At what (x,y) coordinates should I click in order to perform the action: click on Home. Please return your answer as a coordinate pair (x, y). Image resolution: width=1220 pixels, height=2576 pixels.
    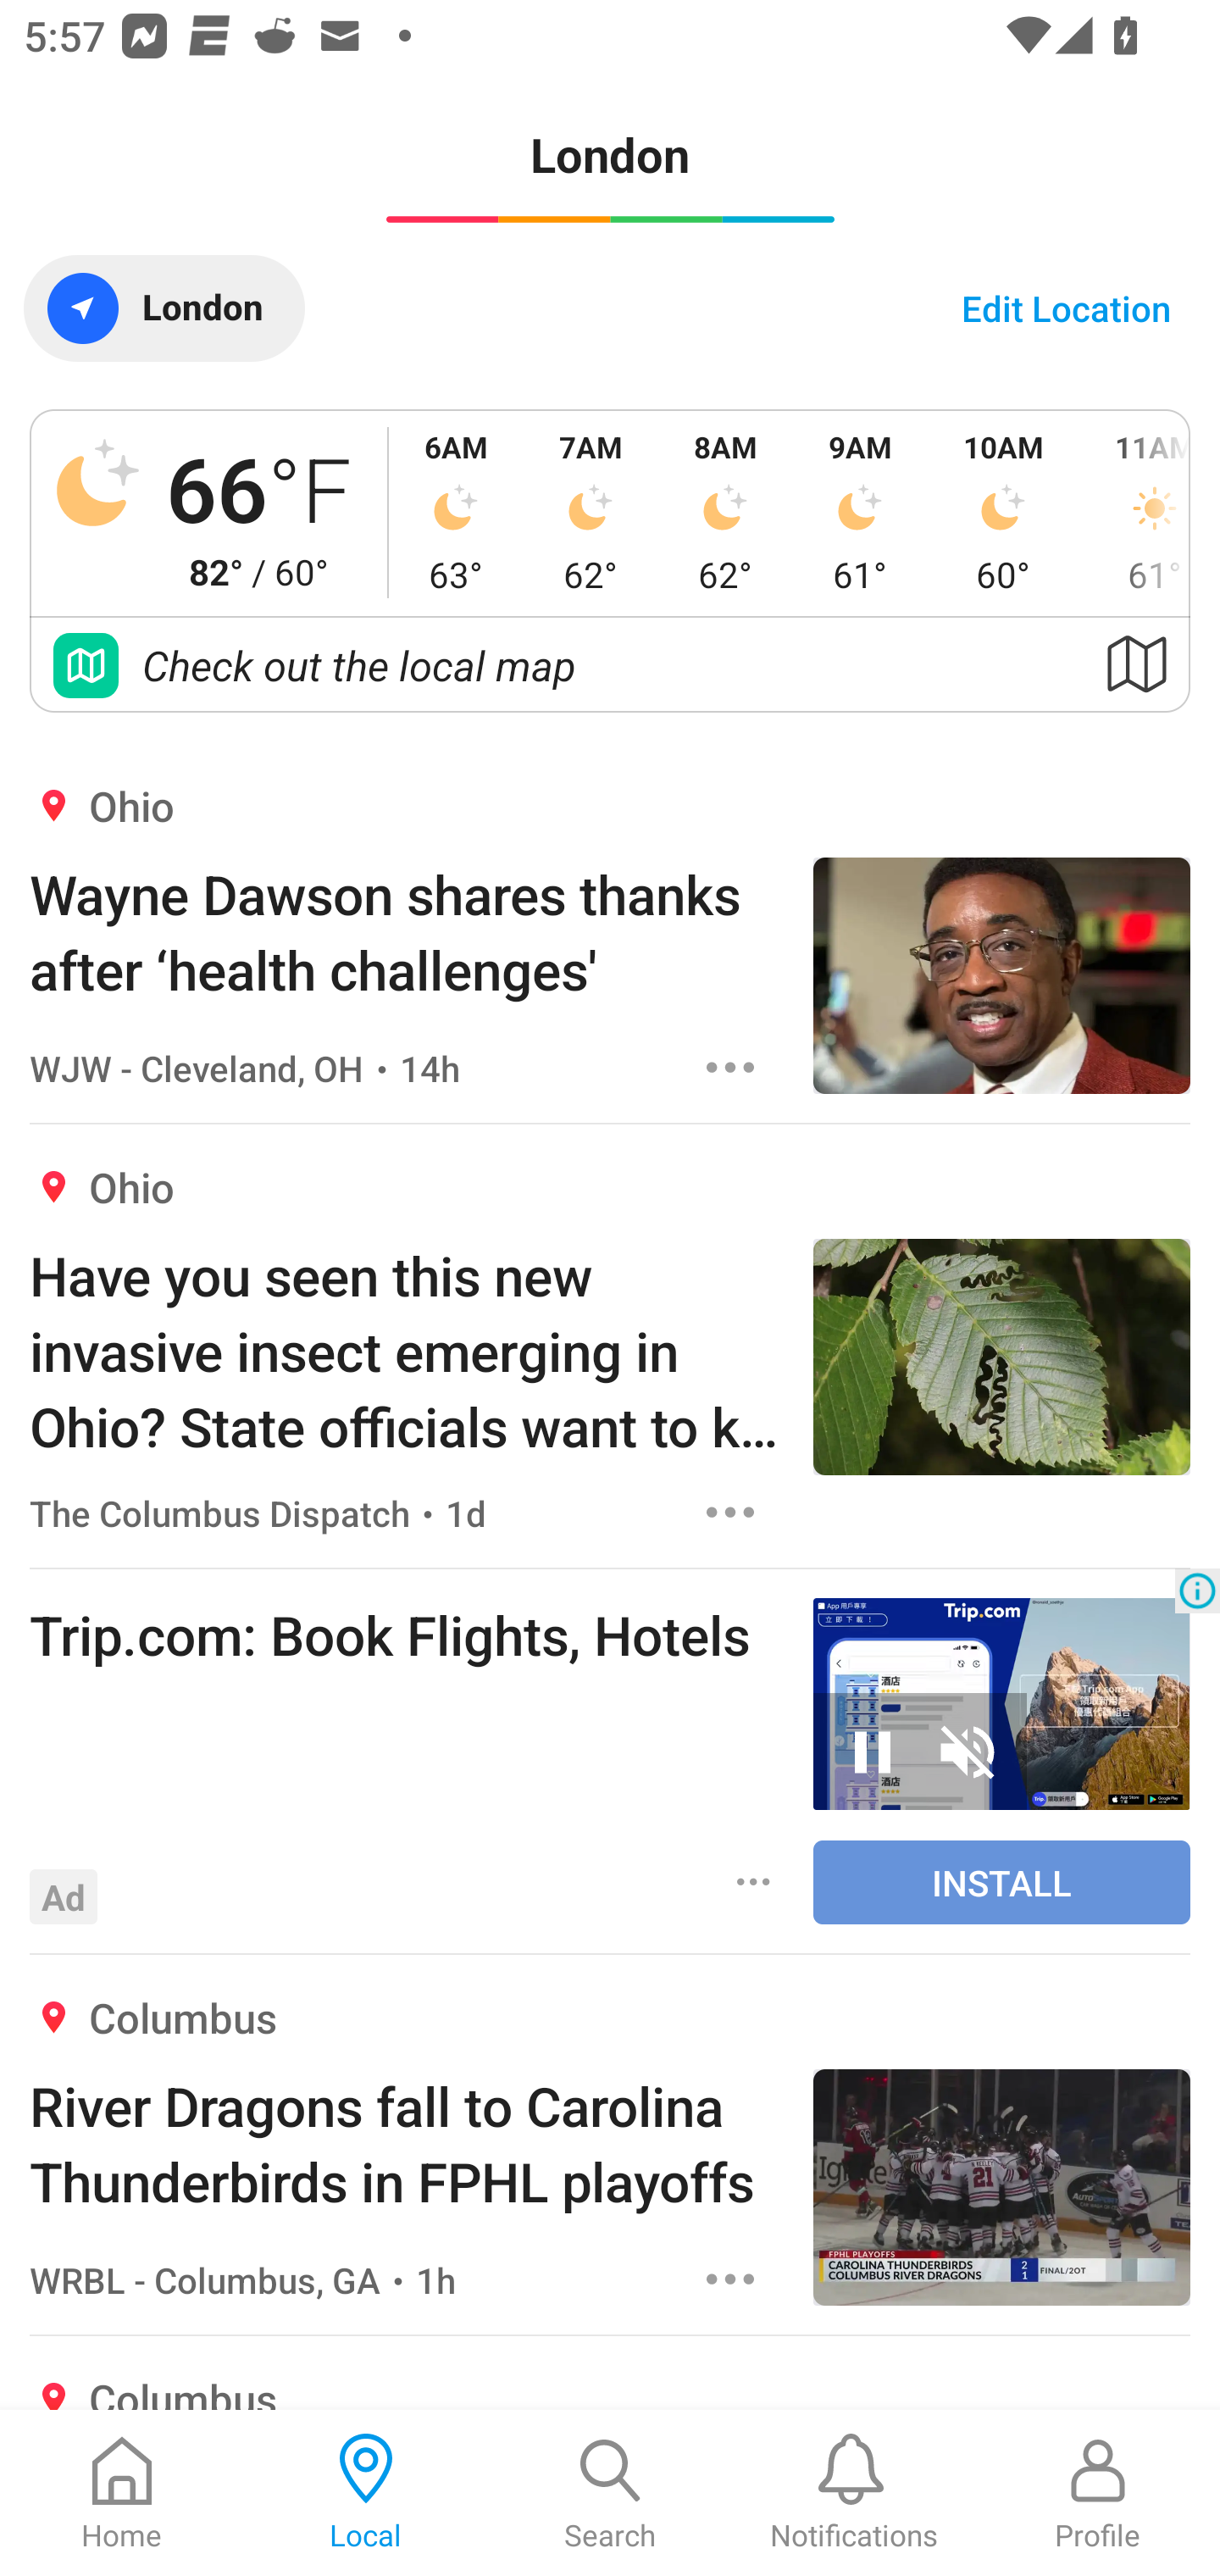
    Looking at the image, I should click on (122, 2493).